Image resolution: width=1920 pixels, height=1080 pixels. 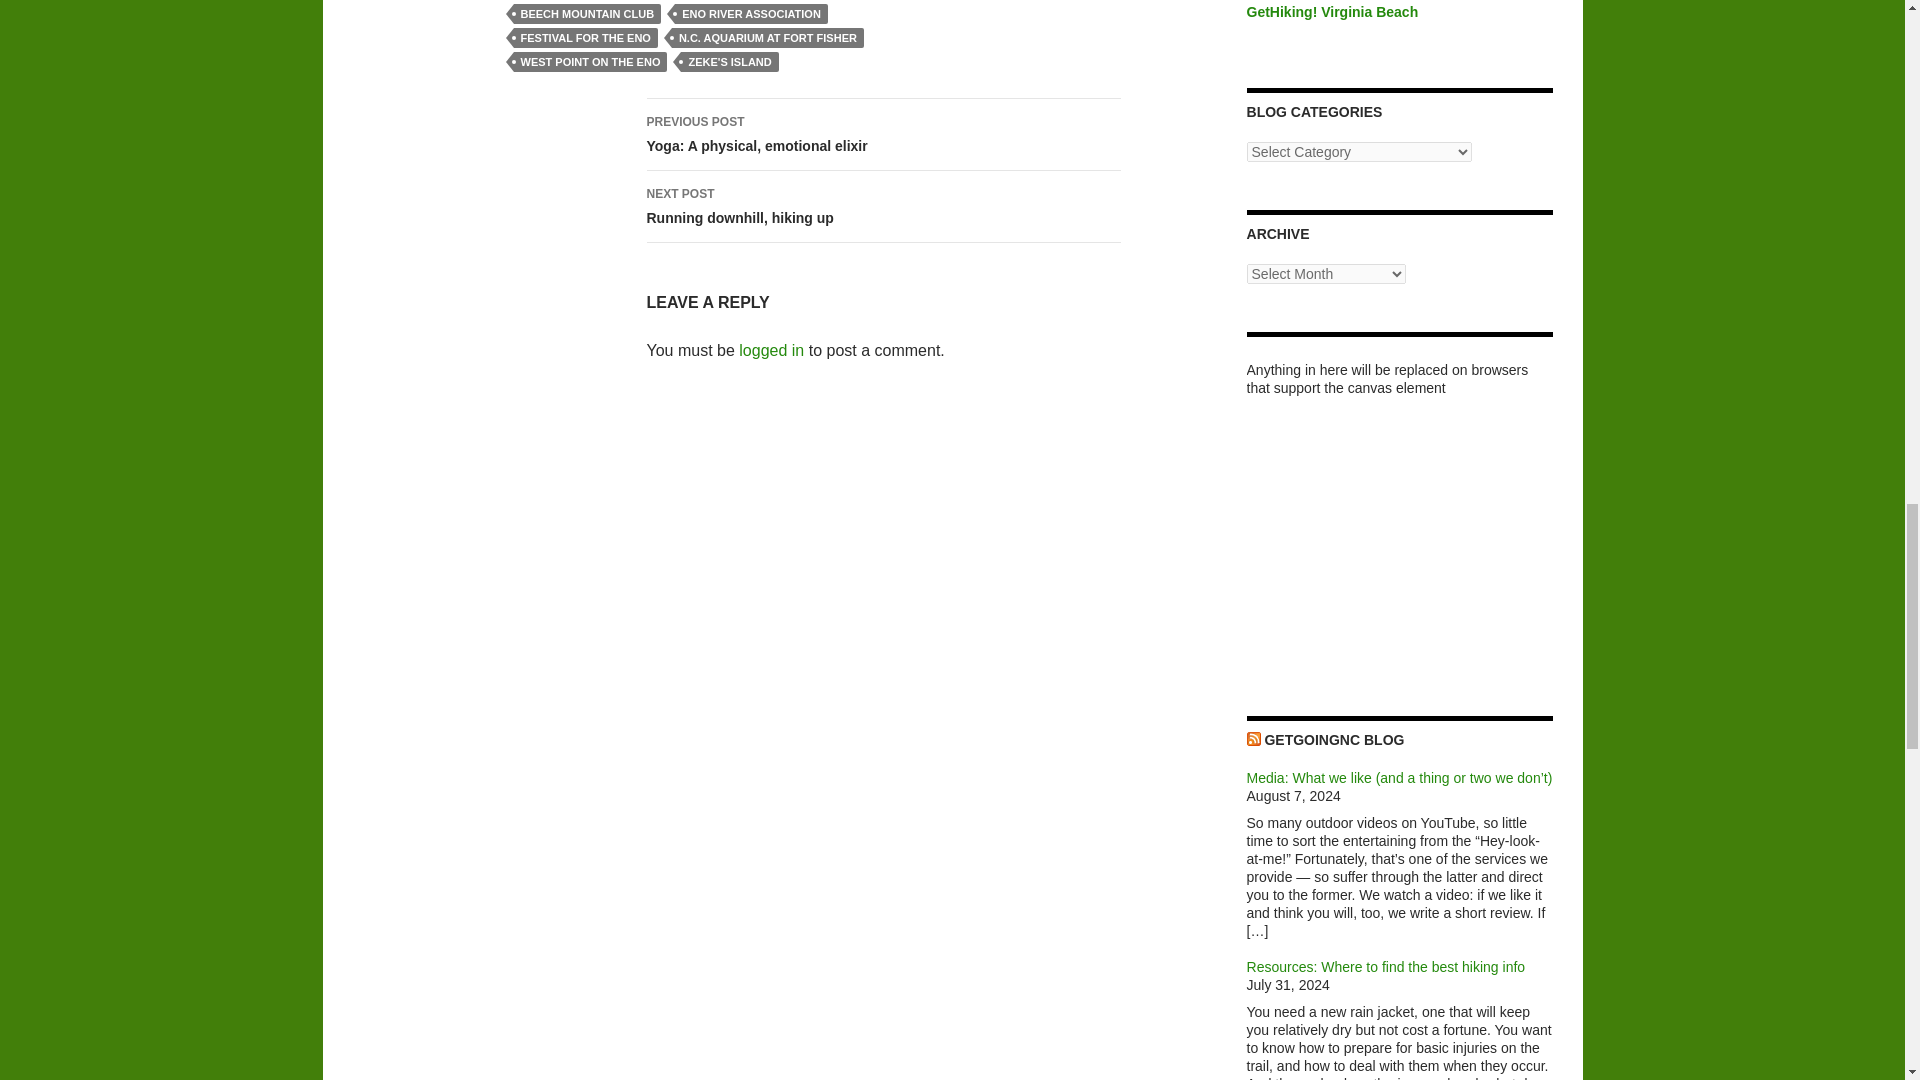 What do you see at coordinates (772, 350) in the screenshot?
I see `ENO RIVER ASSOCIATION` at bounding box center [772, 350].